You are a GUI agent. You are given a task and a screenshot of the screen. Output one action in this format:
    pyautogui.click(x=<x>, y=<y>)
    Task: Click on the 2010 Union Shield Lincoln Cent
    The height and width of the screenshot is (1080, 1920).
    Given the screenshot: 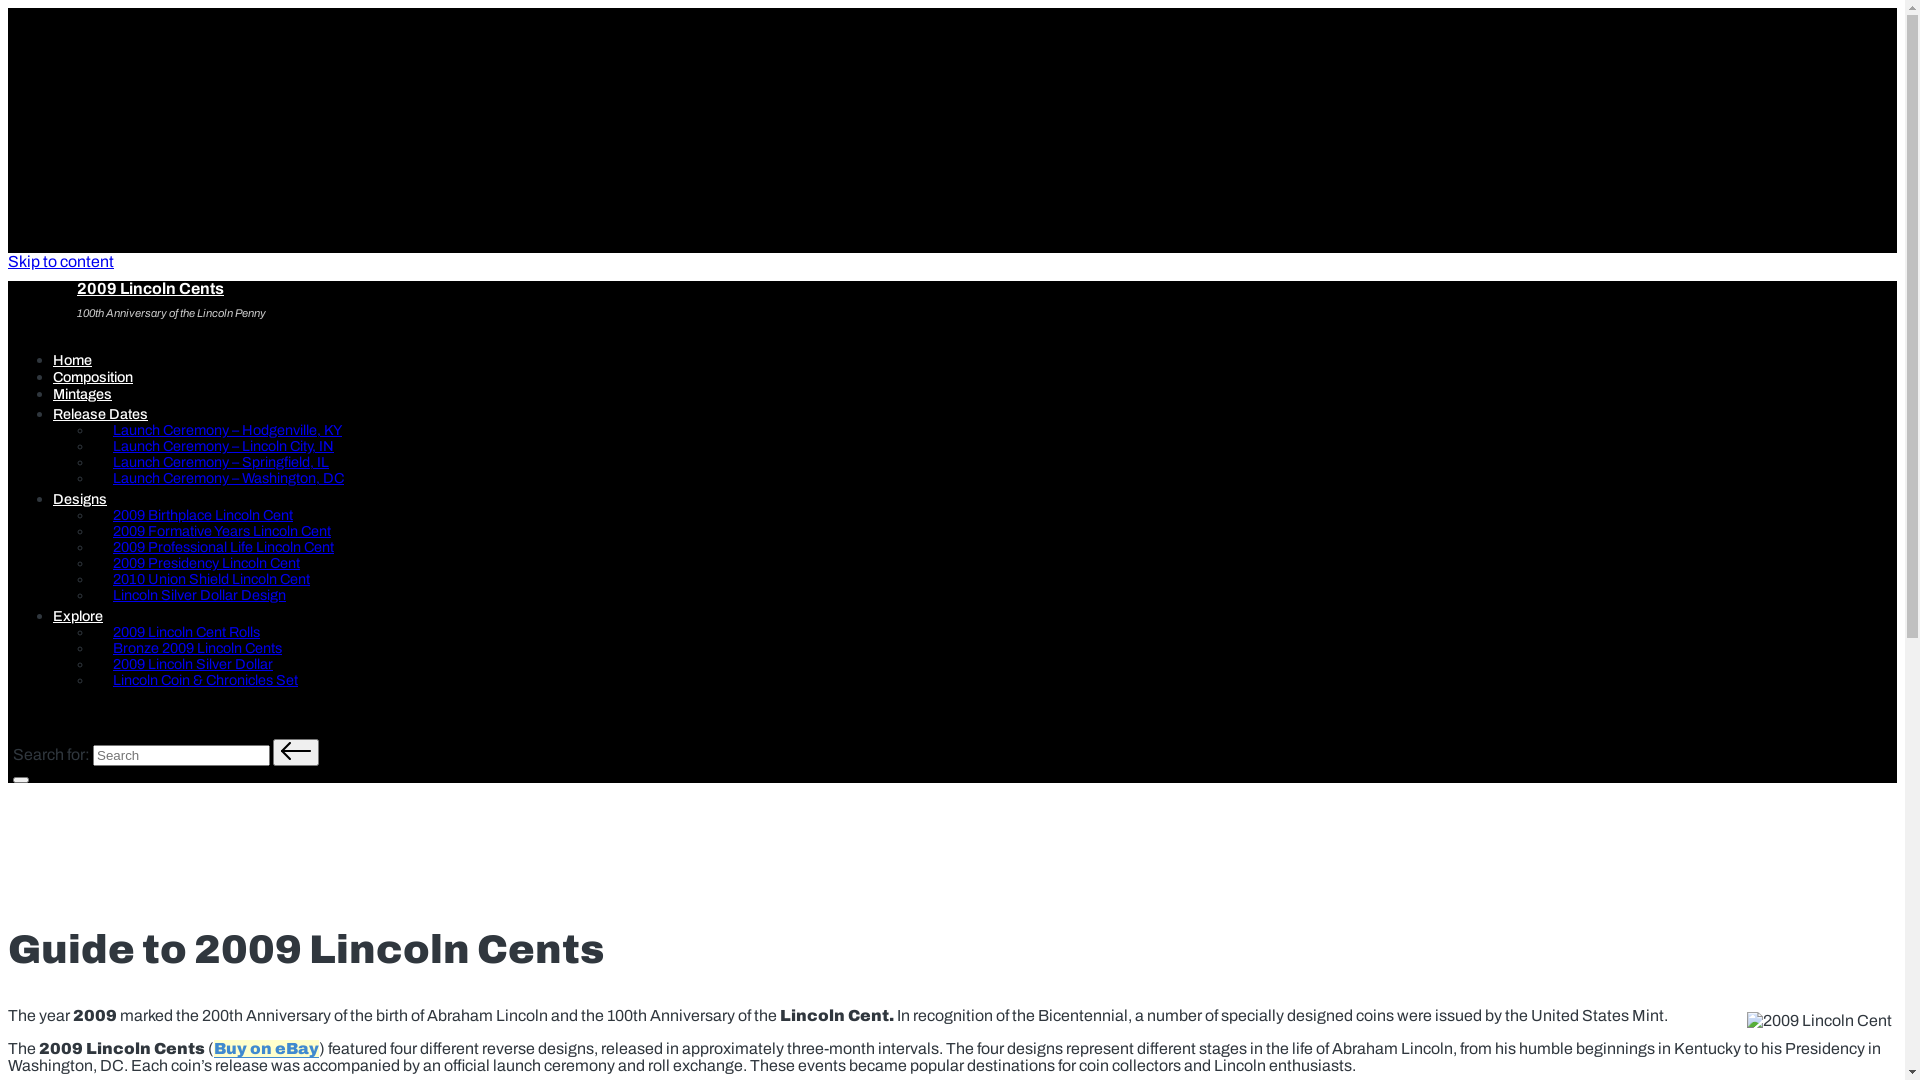 What is the action you would take?
    pyautogui.click(x=216, y=579)
    